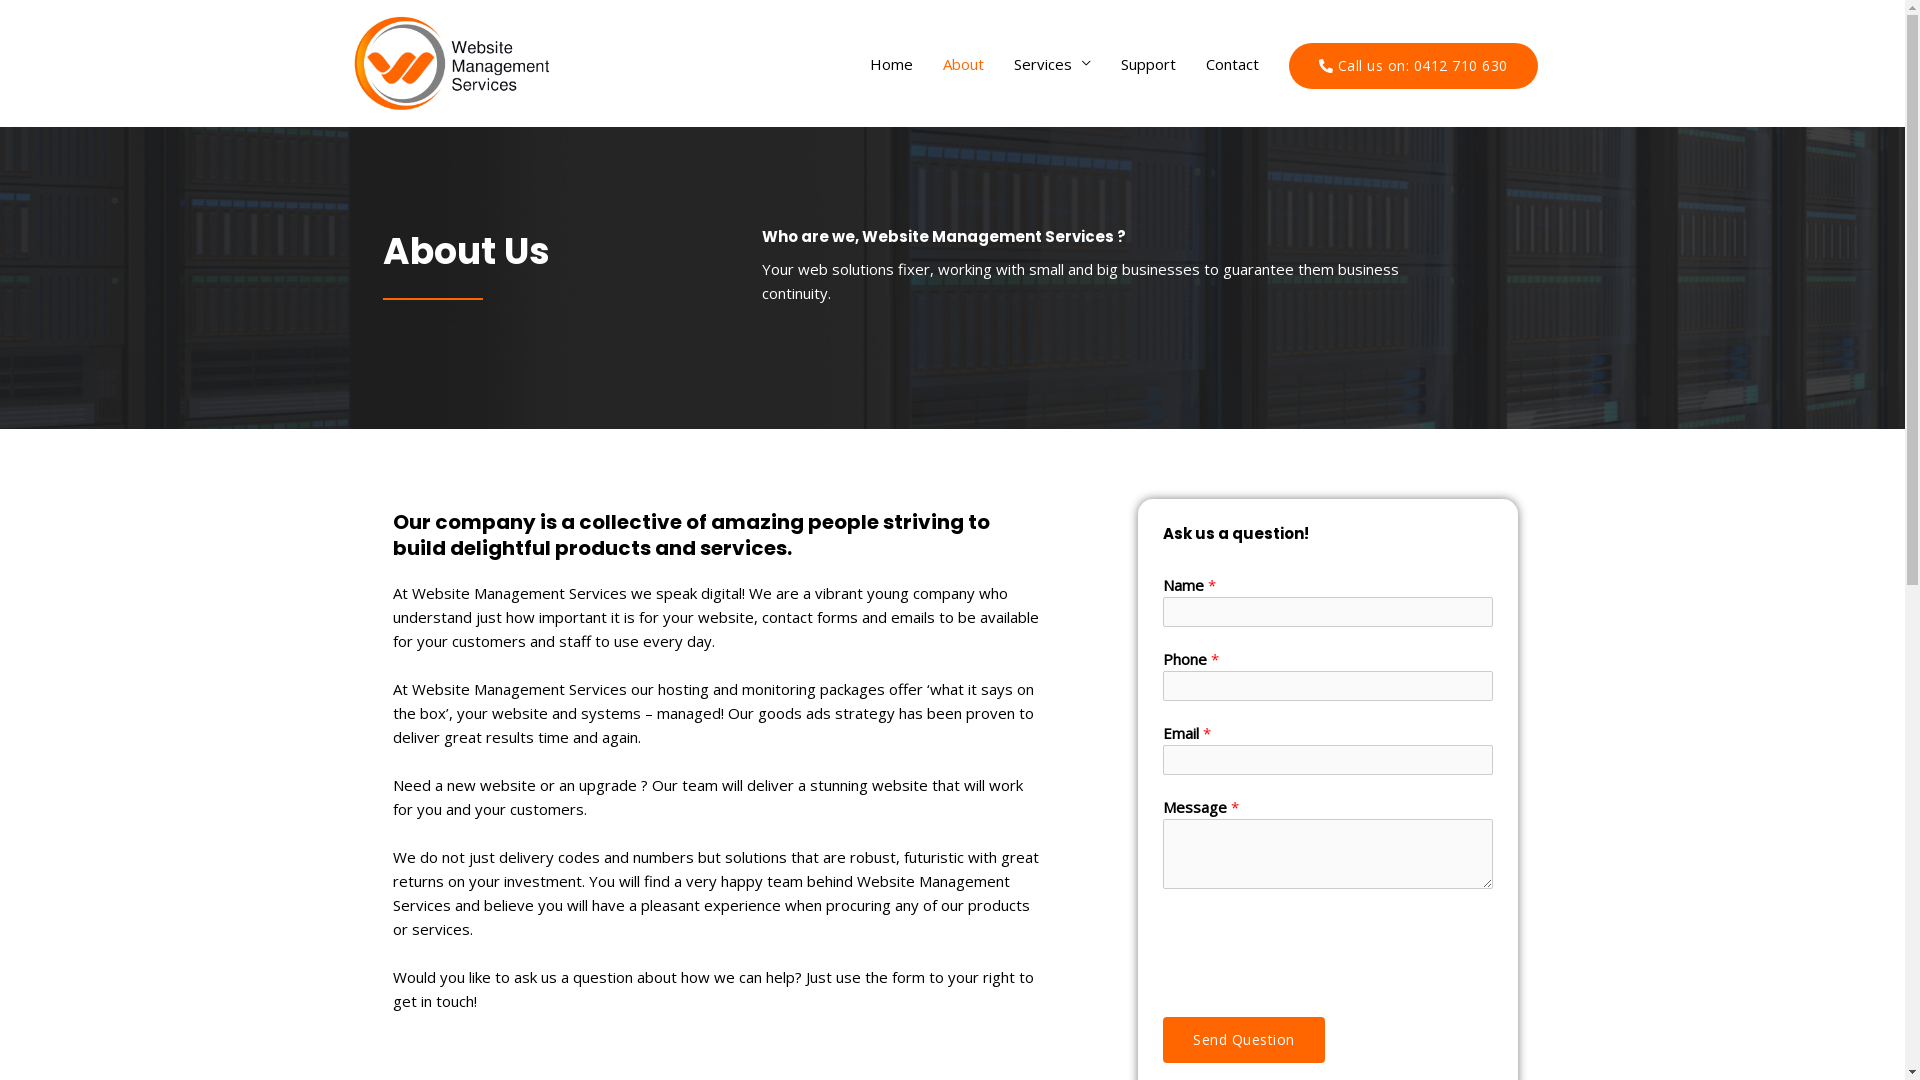 The image size is (1920, 1080). Describe the element at coordinates (1412, 66) in the screenshot. I see `Call us on: 0412 710 630` at that location.